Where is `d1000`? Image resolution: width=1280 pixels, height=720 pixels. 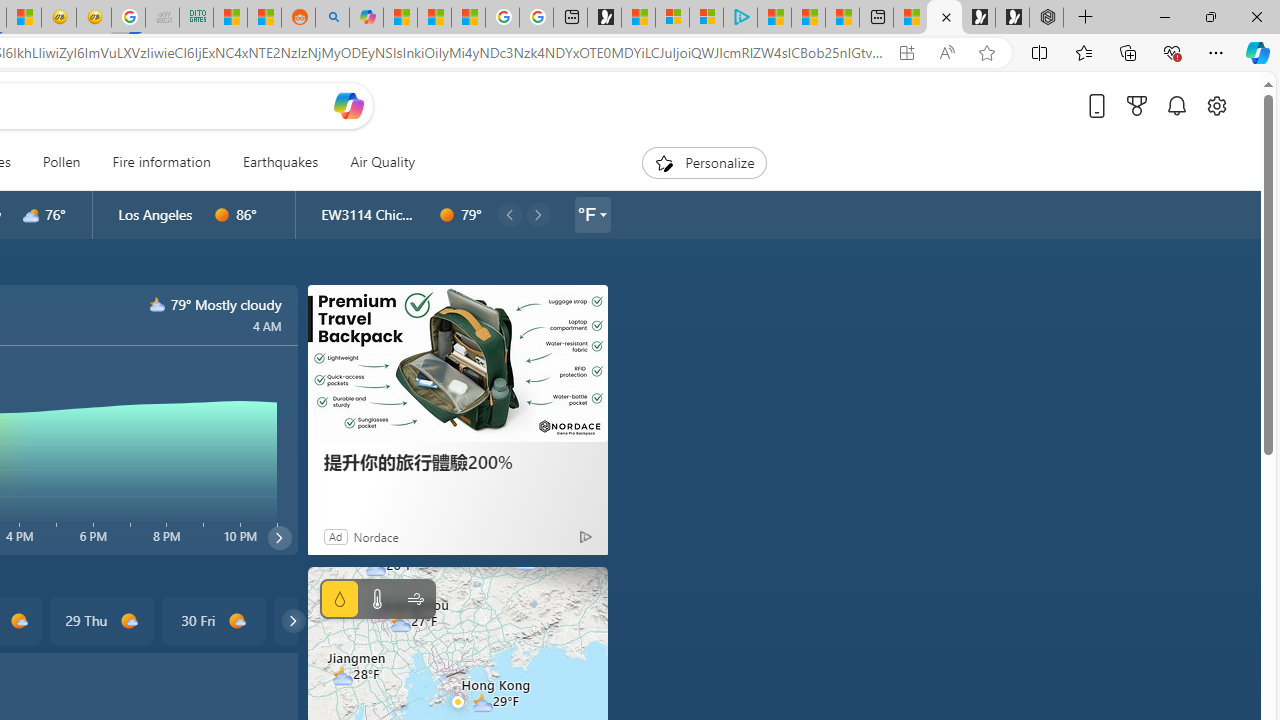
d1000 is located at coordinates (236, 621).